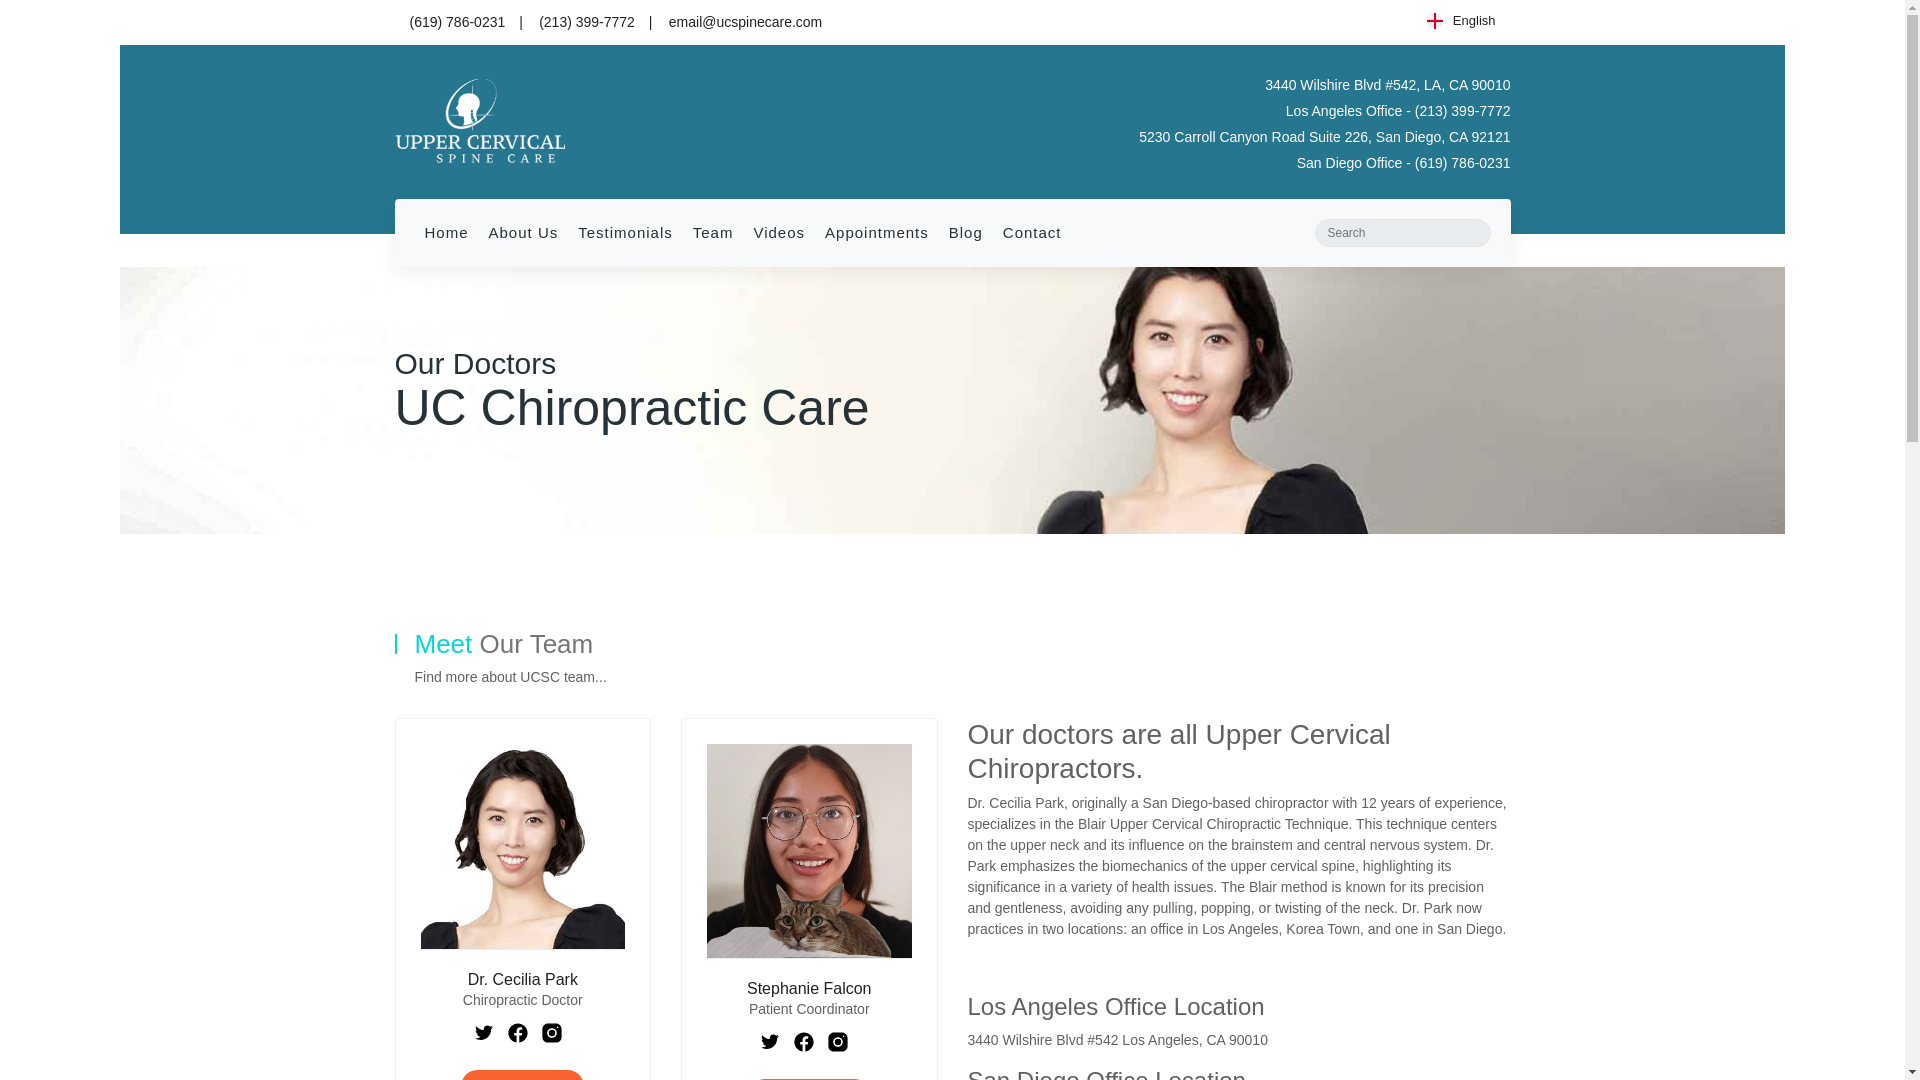 This screenshot has height=1080, width=1920. I want to click on About Us, so click(523, 232).